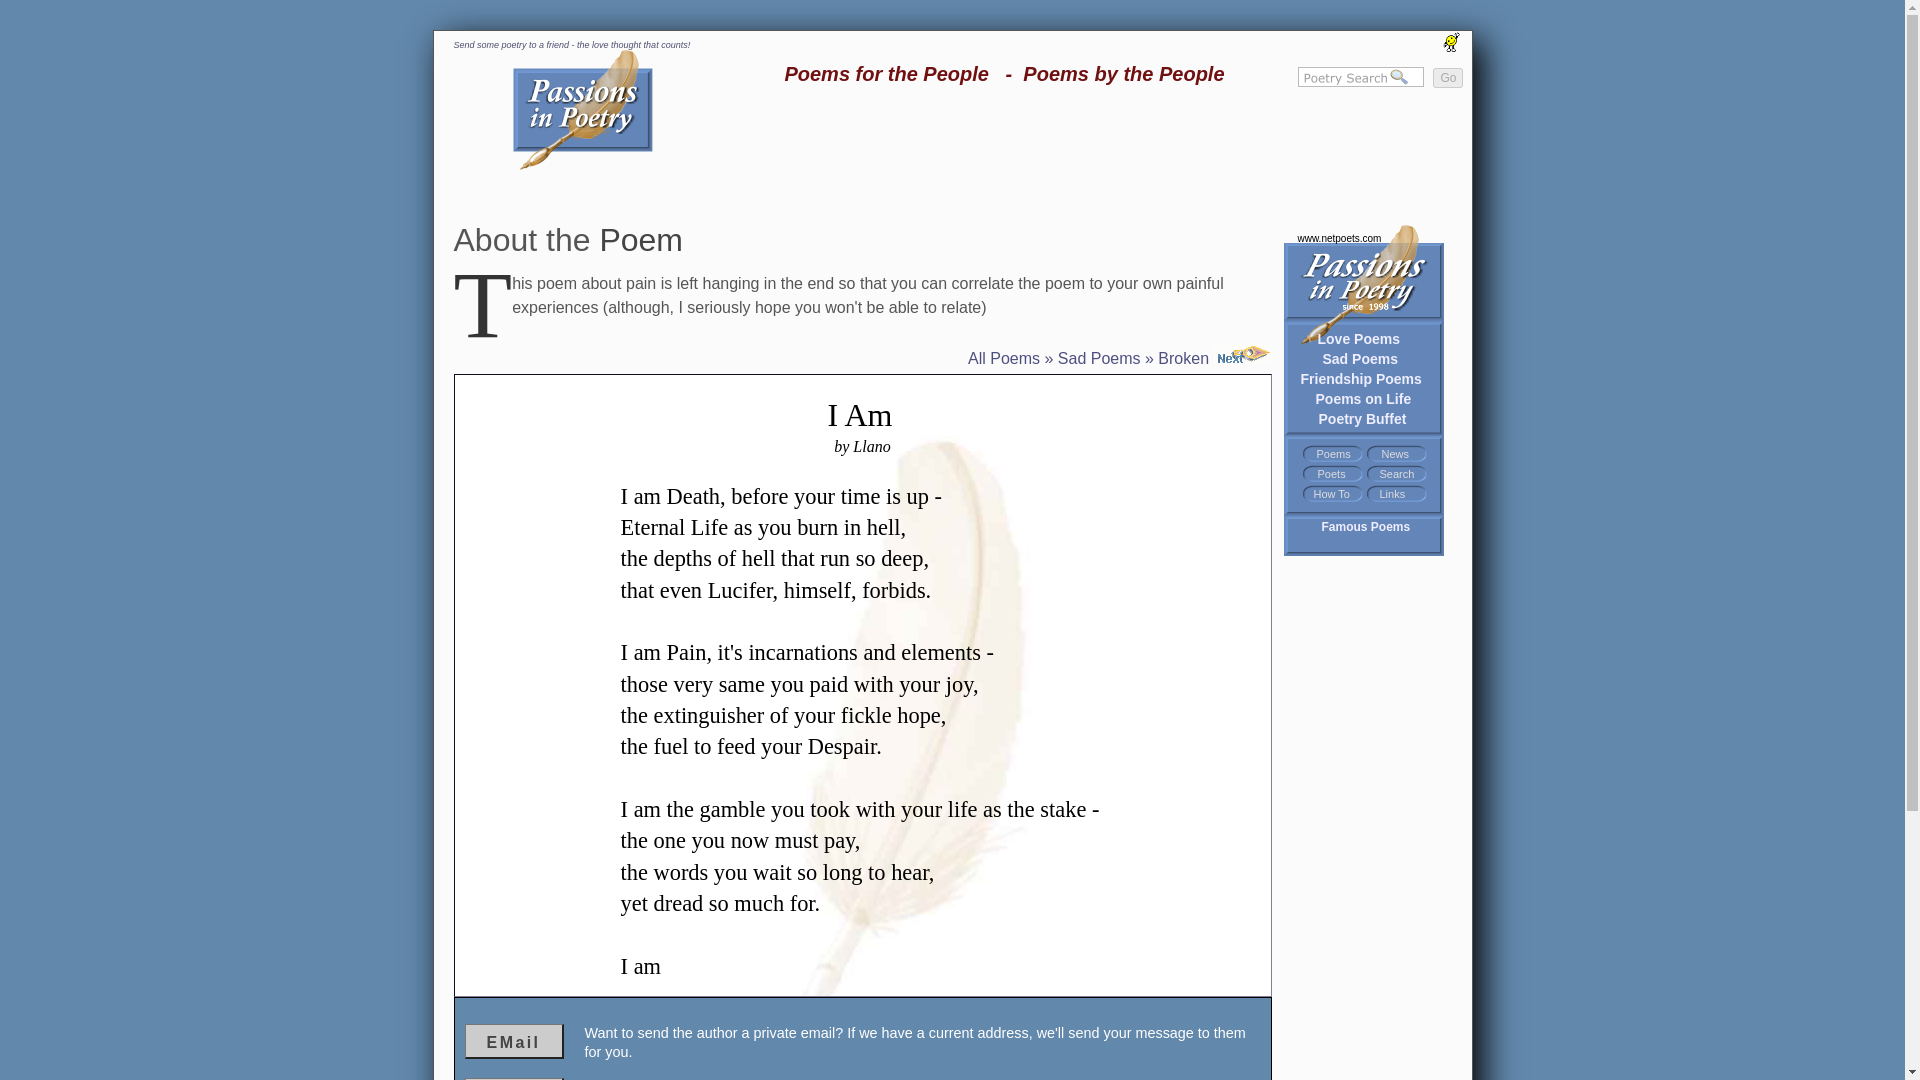  Describe the element at coordinates (1332, 454) in the screenshot. I see `Poetry Categories Site Map` at that location.